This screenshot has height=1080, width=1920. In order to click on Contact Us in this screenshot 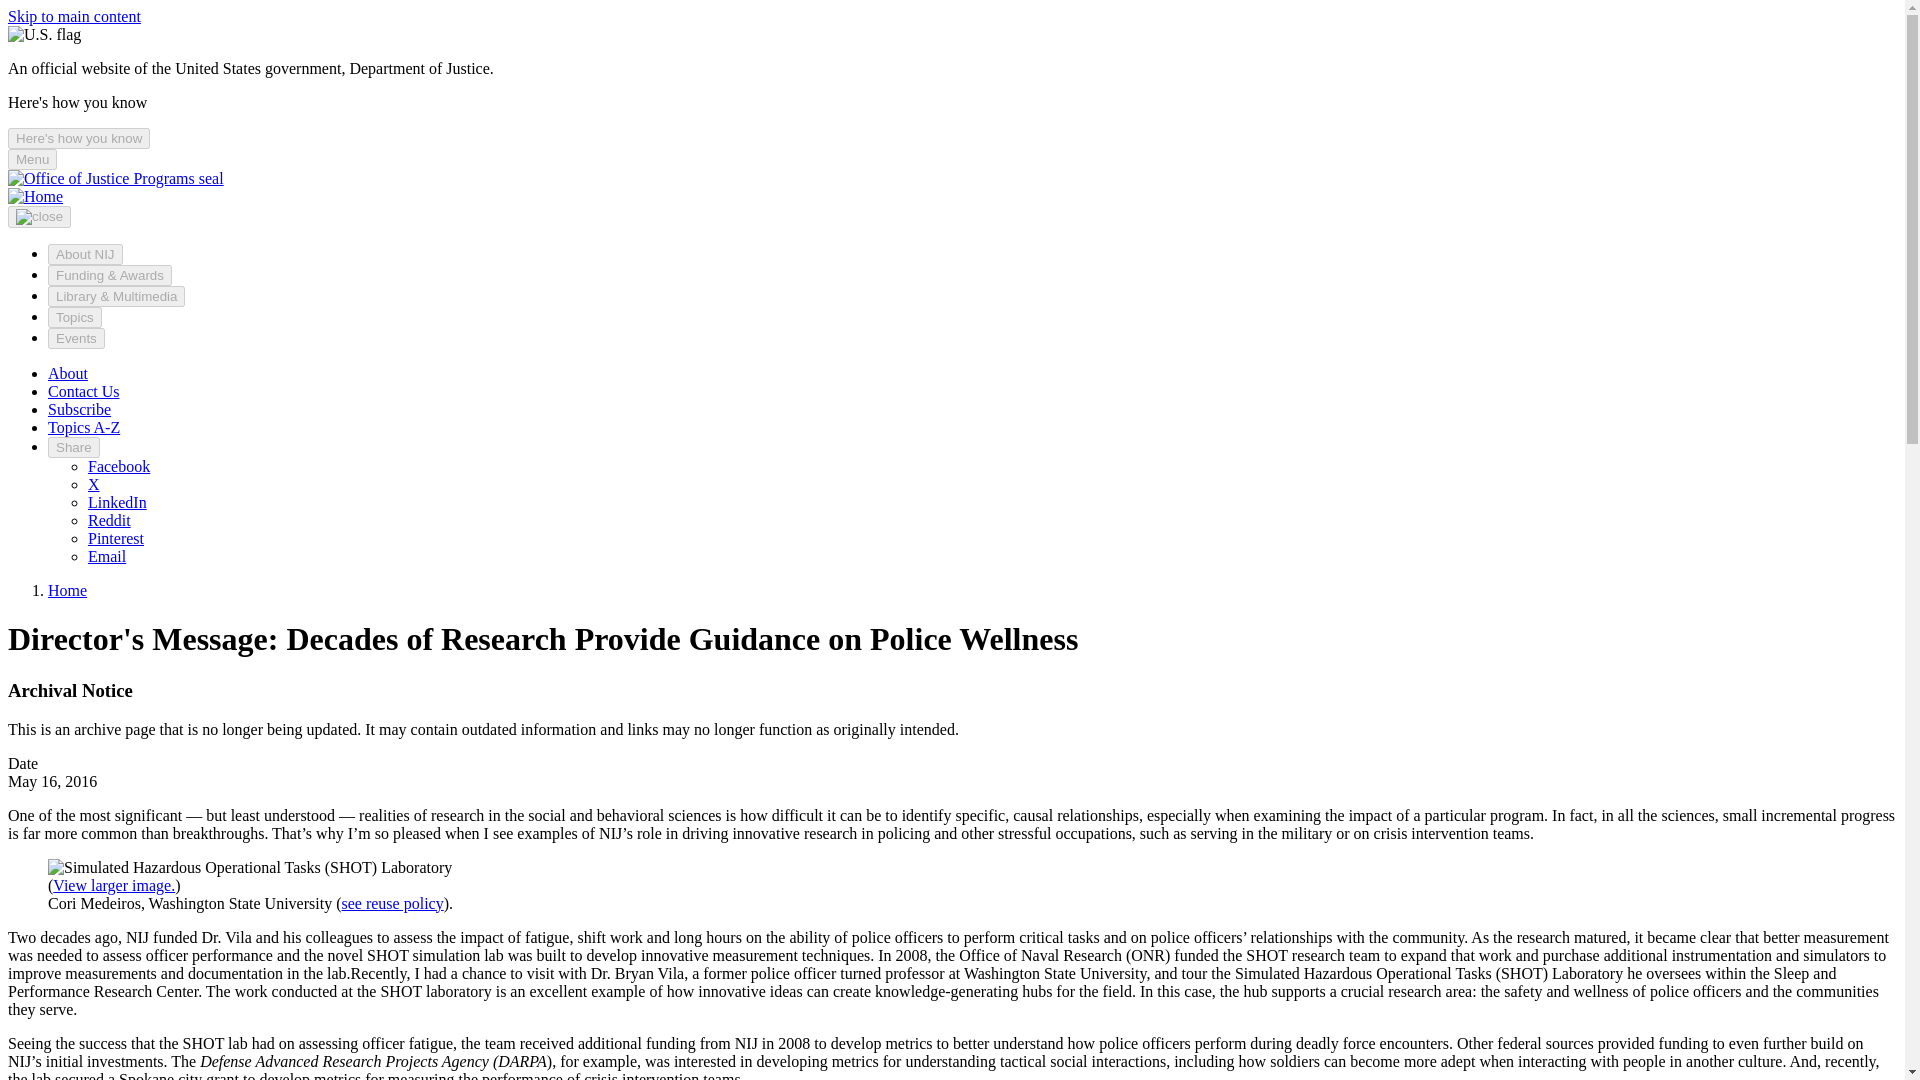, I will do `click(84, 391)`.